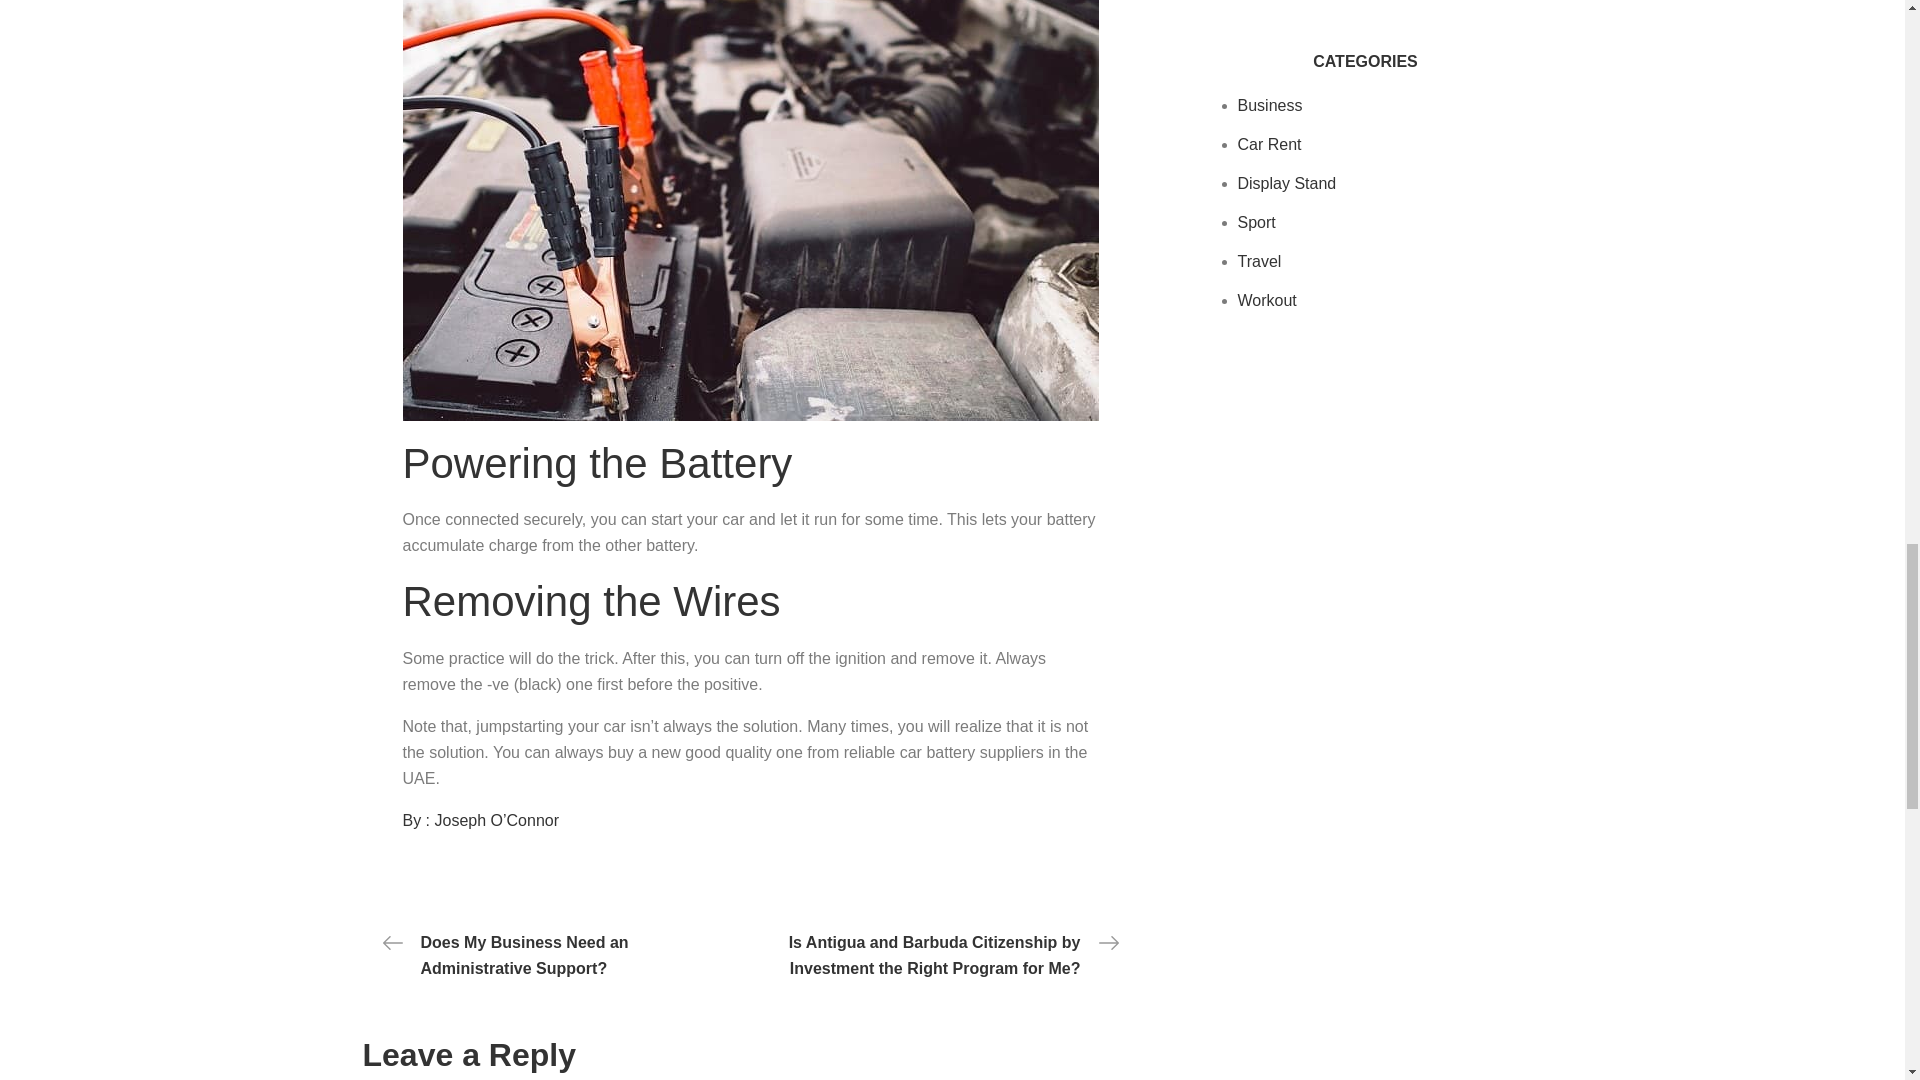  Describe the element at coordinates (1287, 183) in the screenshot. I see `Display Stand` at that location.